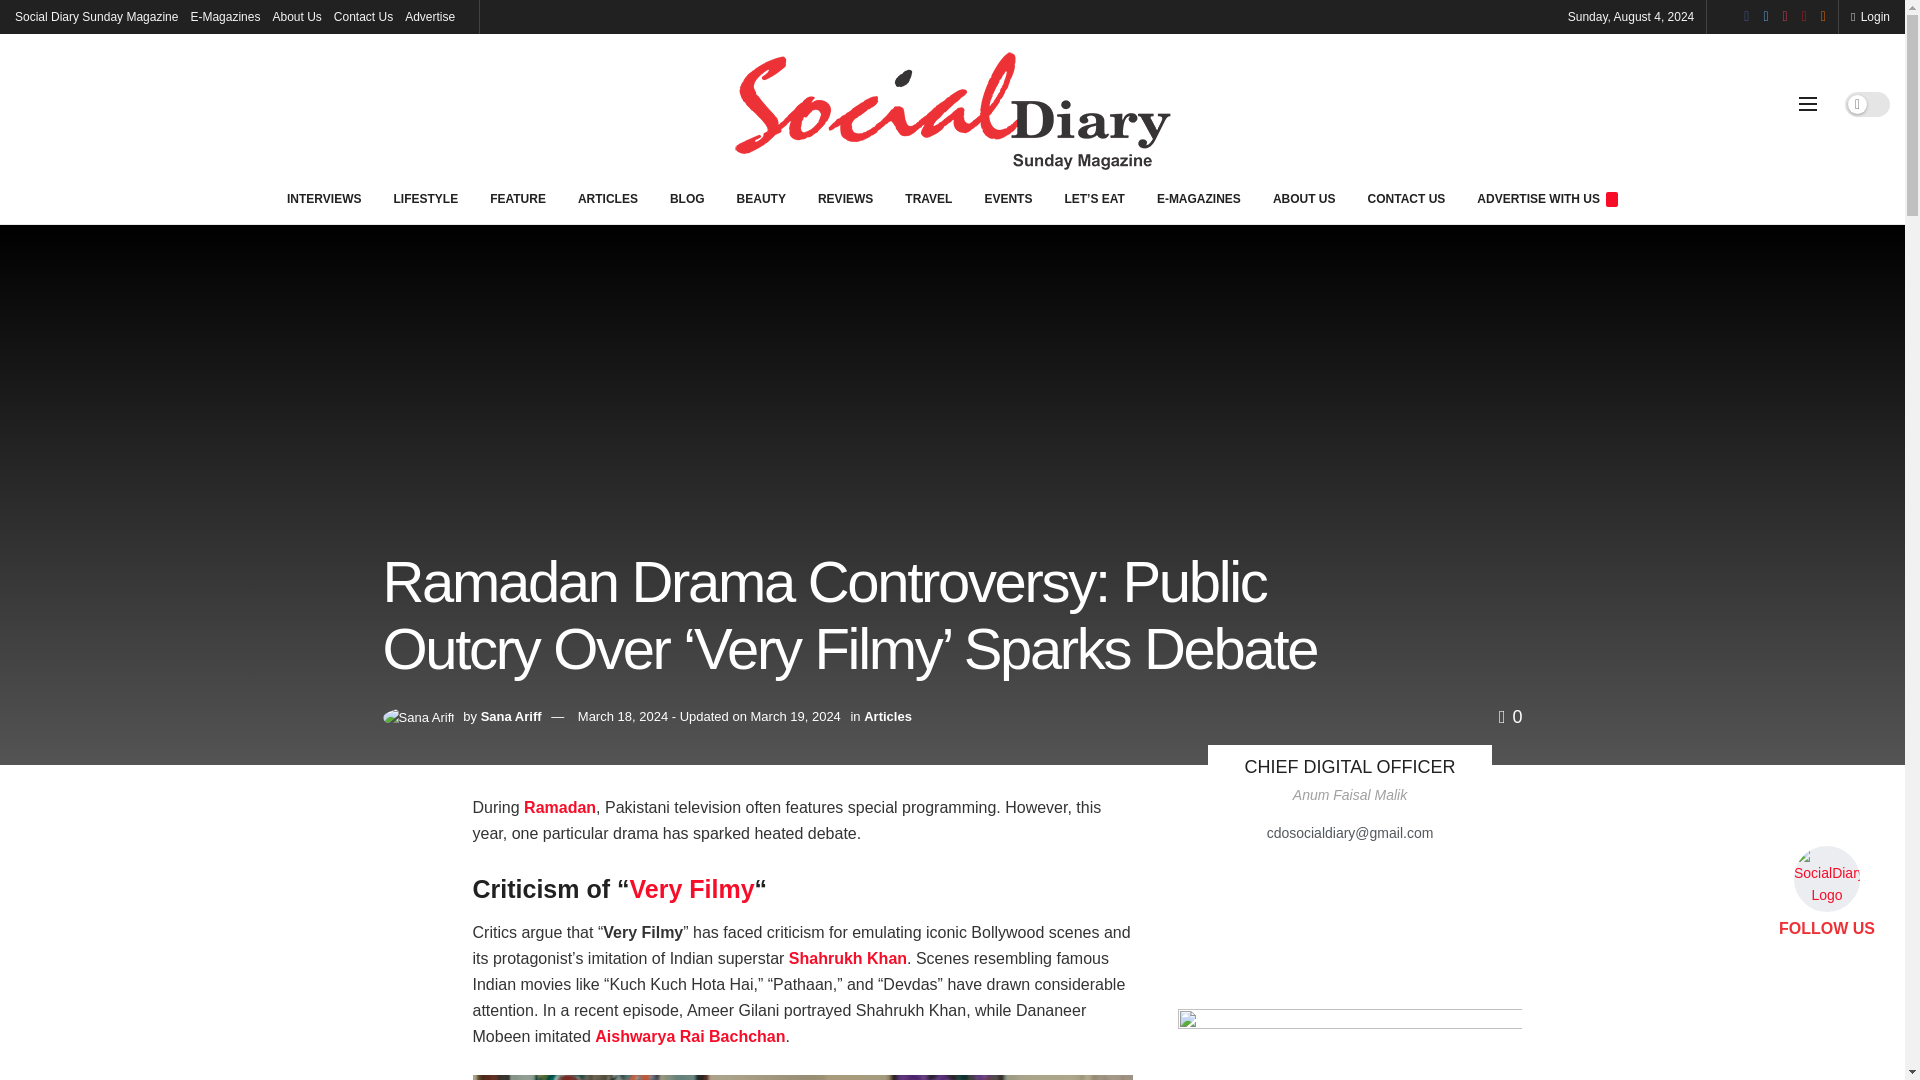  What do you see at coordinates (608, 198) in the screenshot?
I see `ARTICLES` at bounding box center [608, 198].